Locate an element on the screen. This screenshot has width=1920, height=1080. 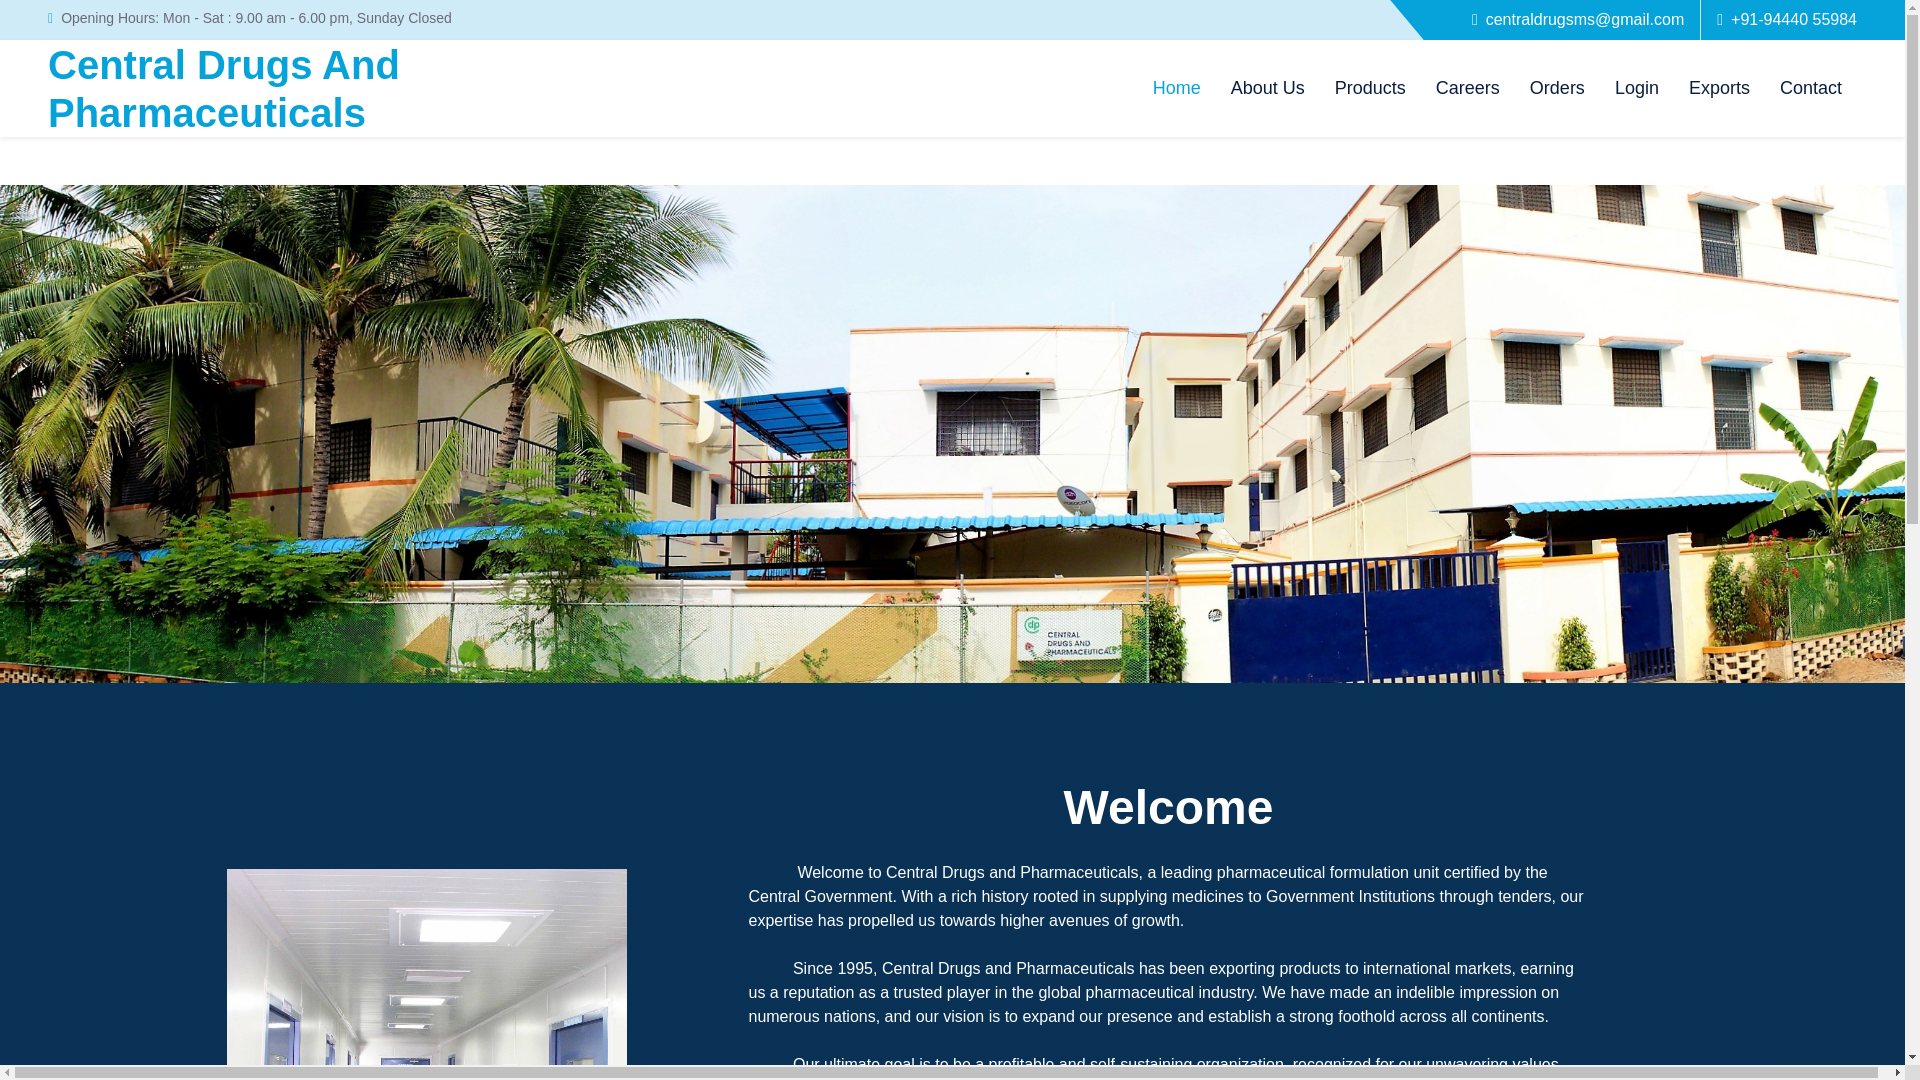
Products is located at coordinates (1268, 88).